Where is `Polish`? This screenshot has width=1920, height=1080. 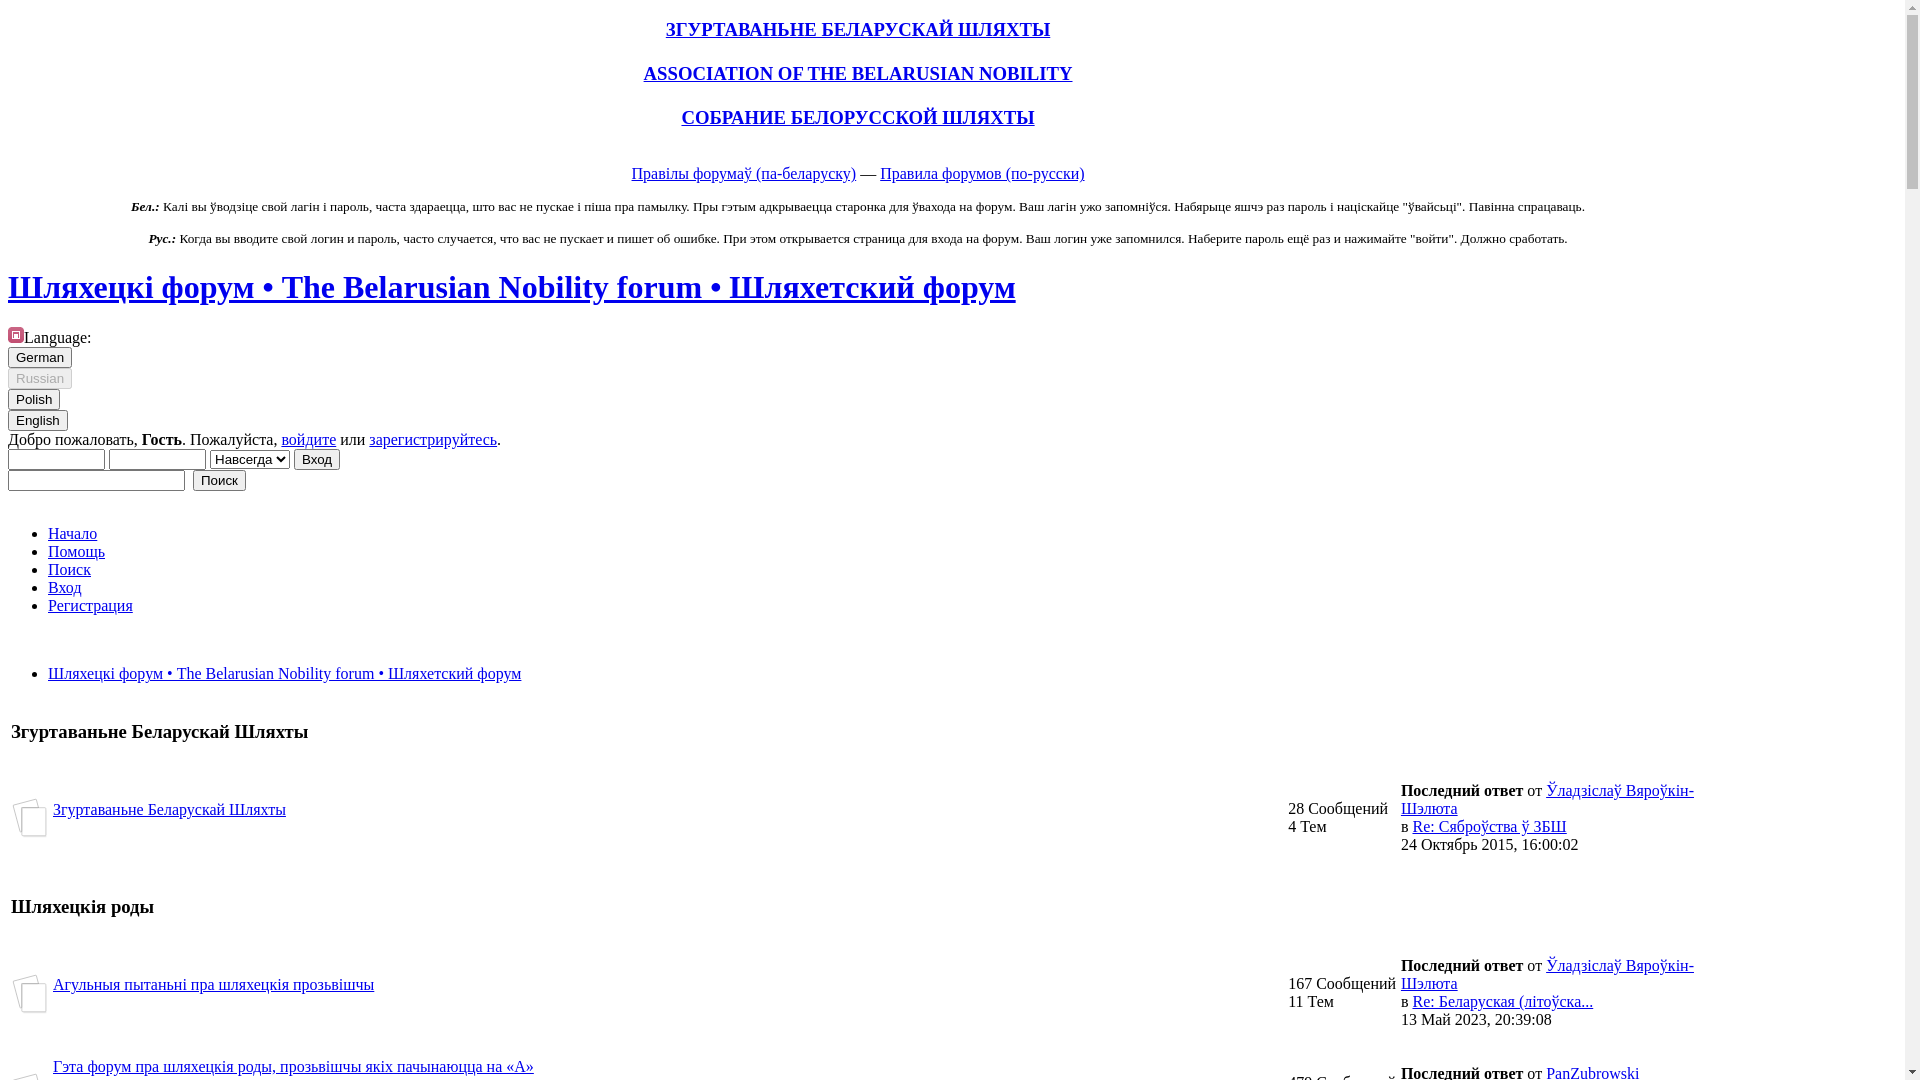 Polish is located at coordinates (34, 400).